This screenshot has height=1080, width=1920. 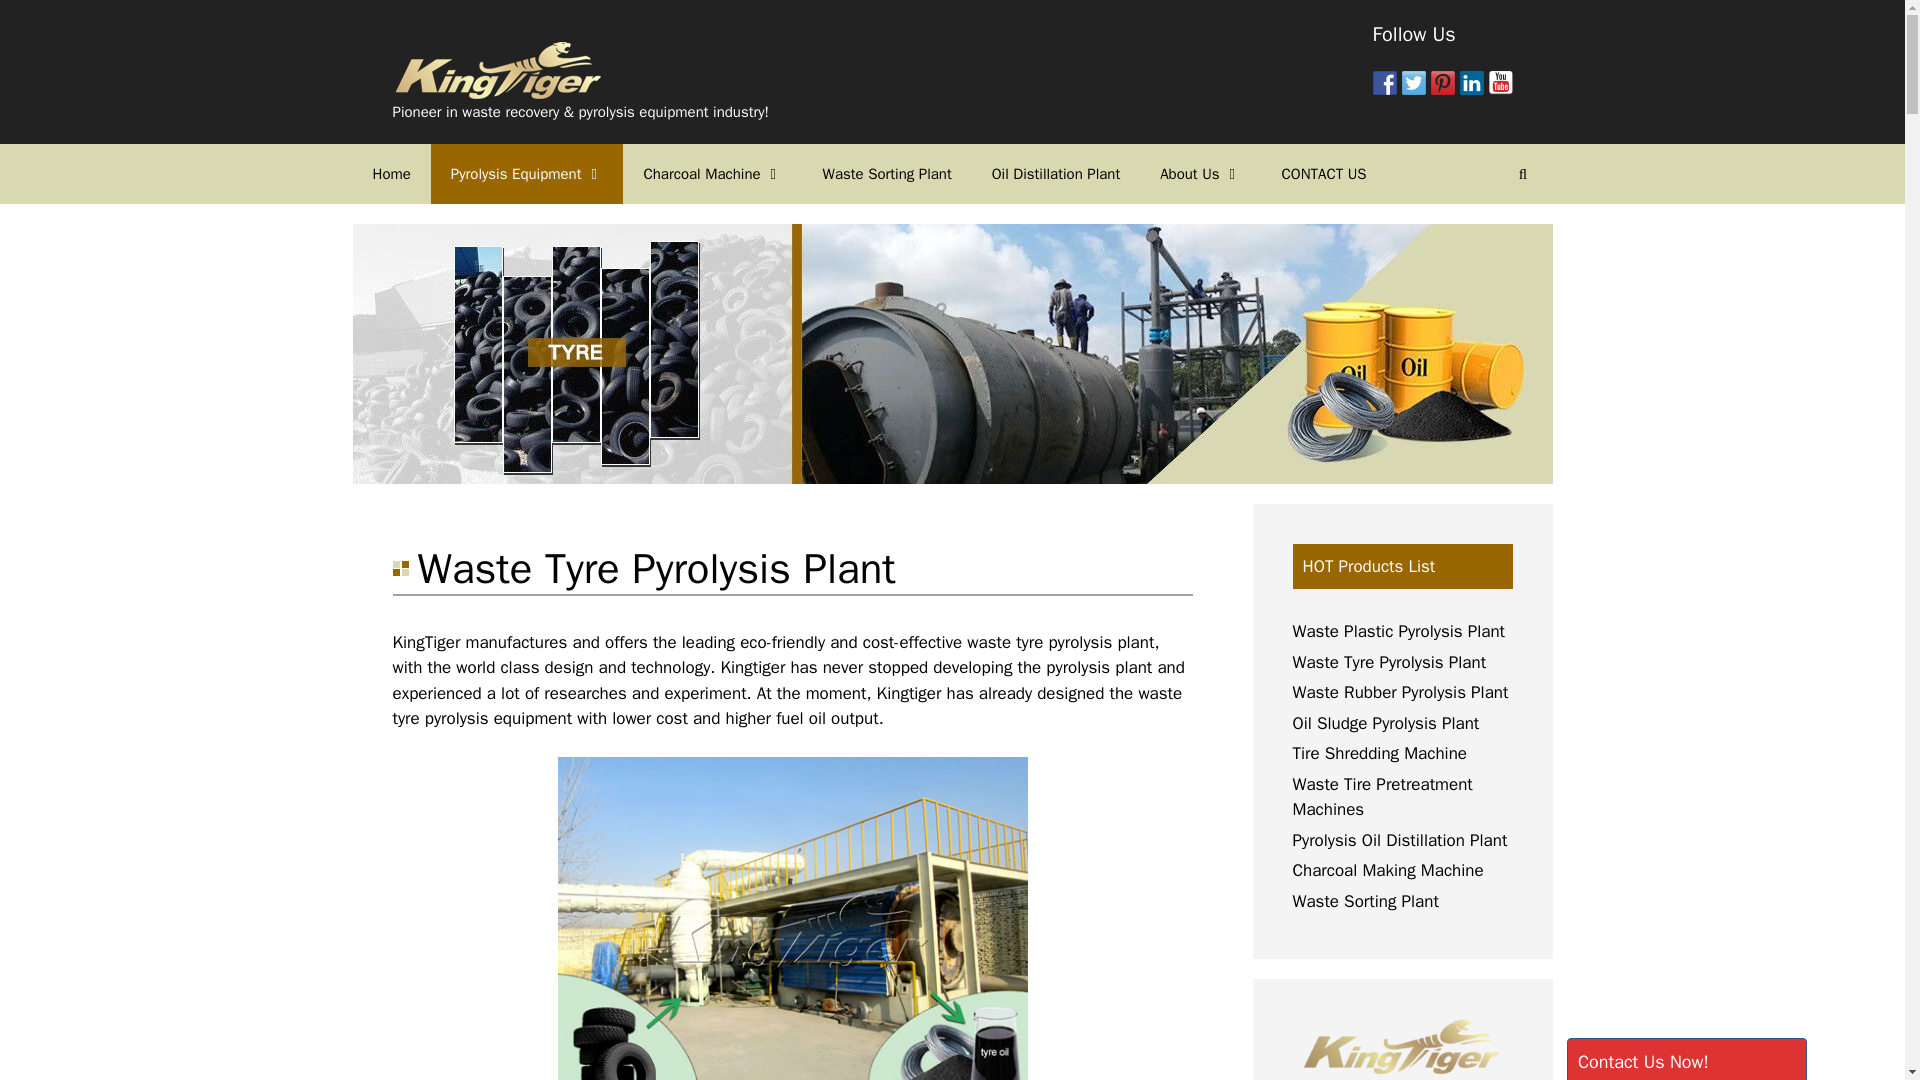 I want to click on Waste Sorting Plant, so click(x=886, y=174).